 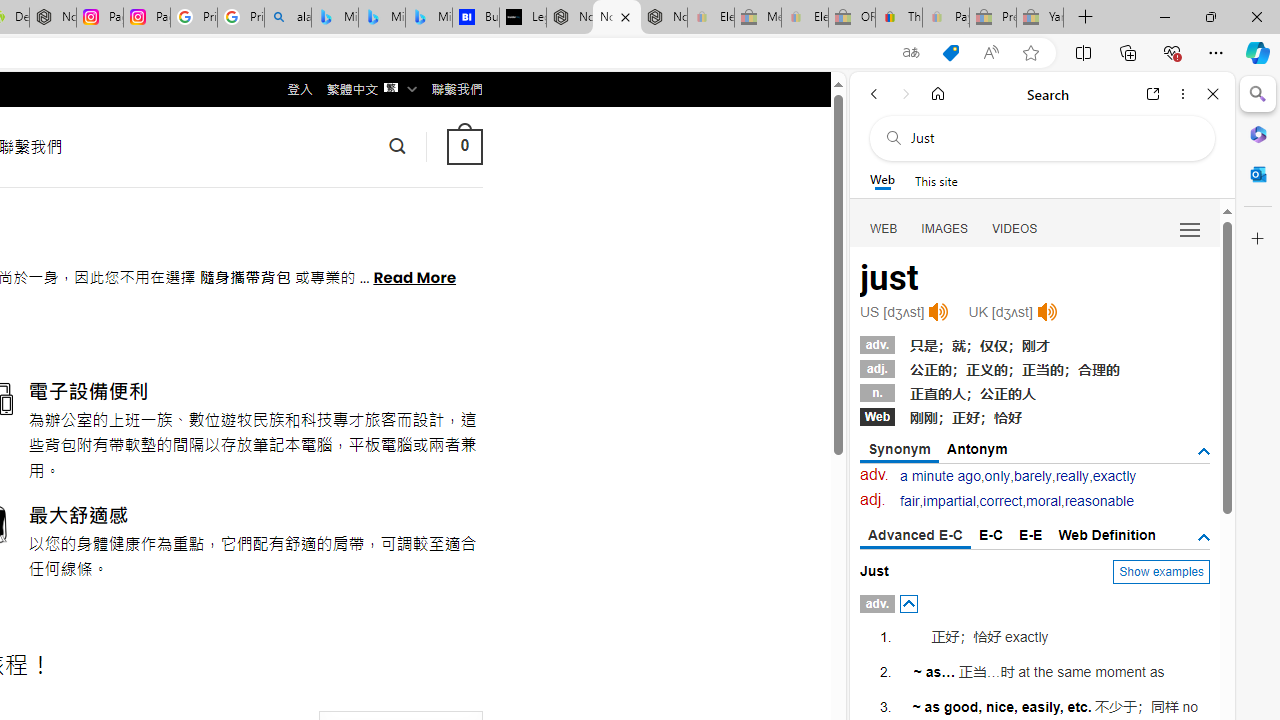 What do you see at coordinates (335, 18) in the screenshot?
I see `Microsoft Bing Travel - Flights from Hong Kong to Bangkok` at bounding box center [335, 18].